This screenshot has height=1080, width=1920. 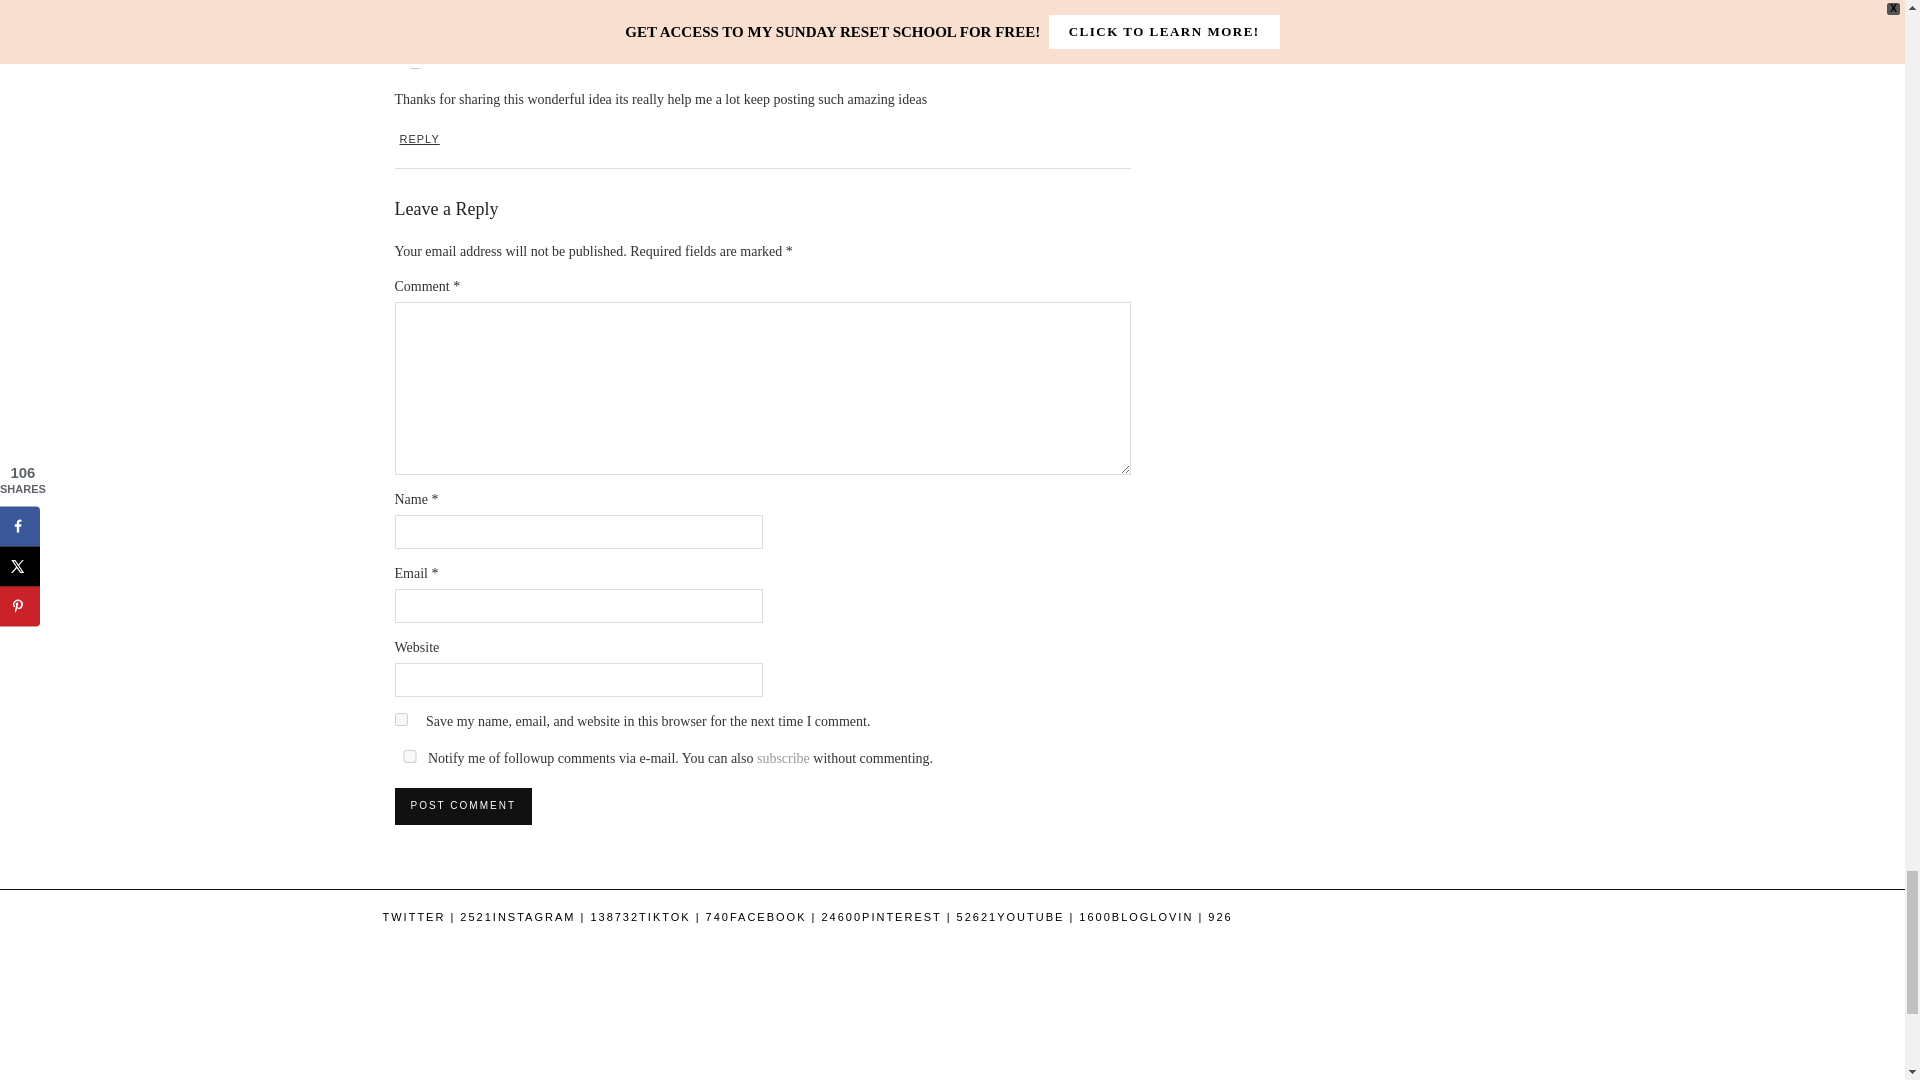 I want to click on yes, so click(x=400, y=718).